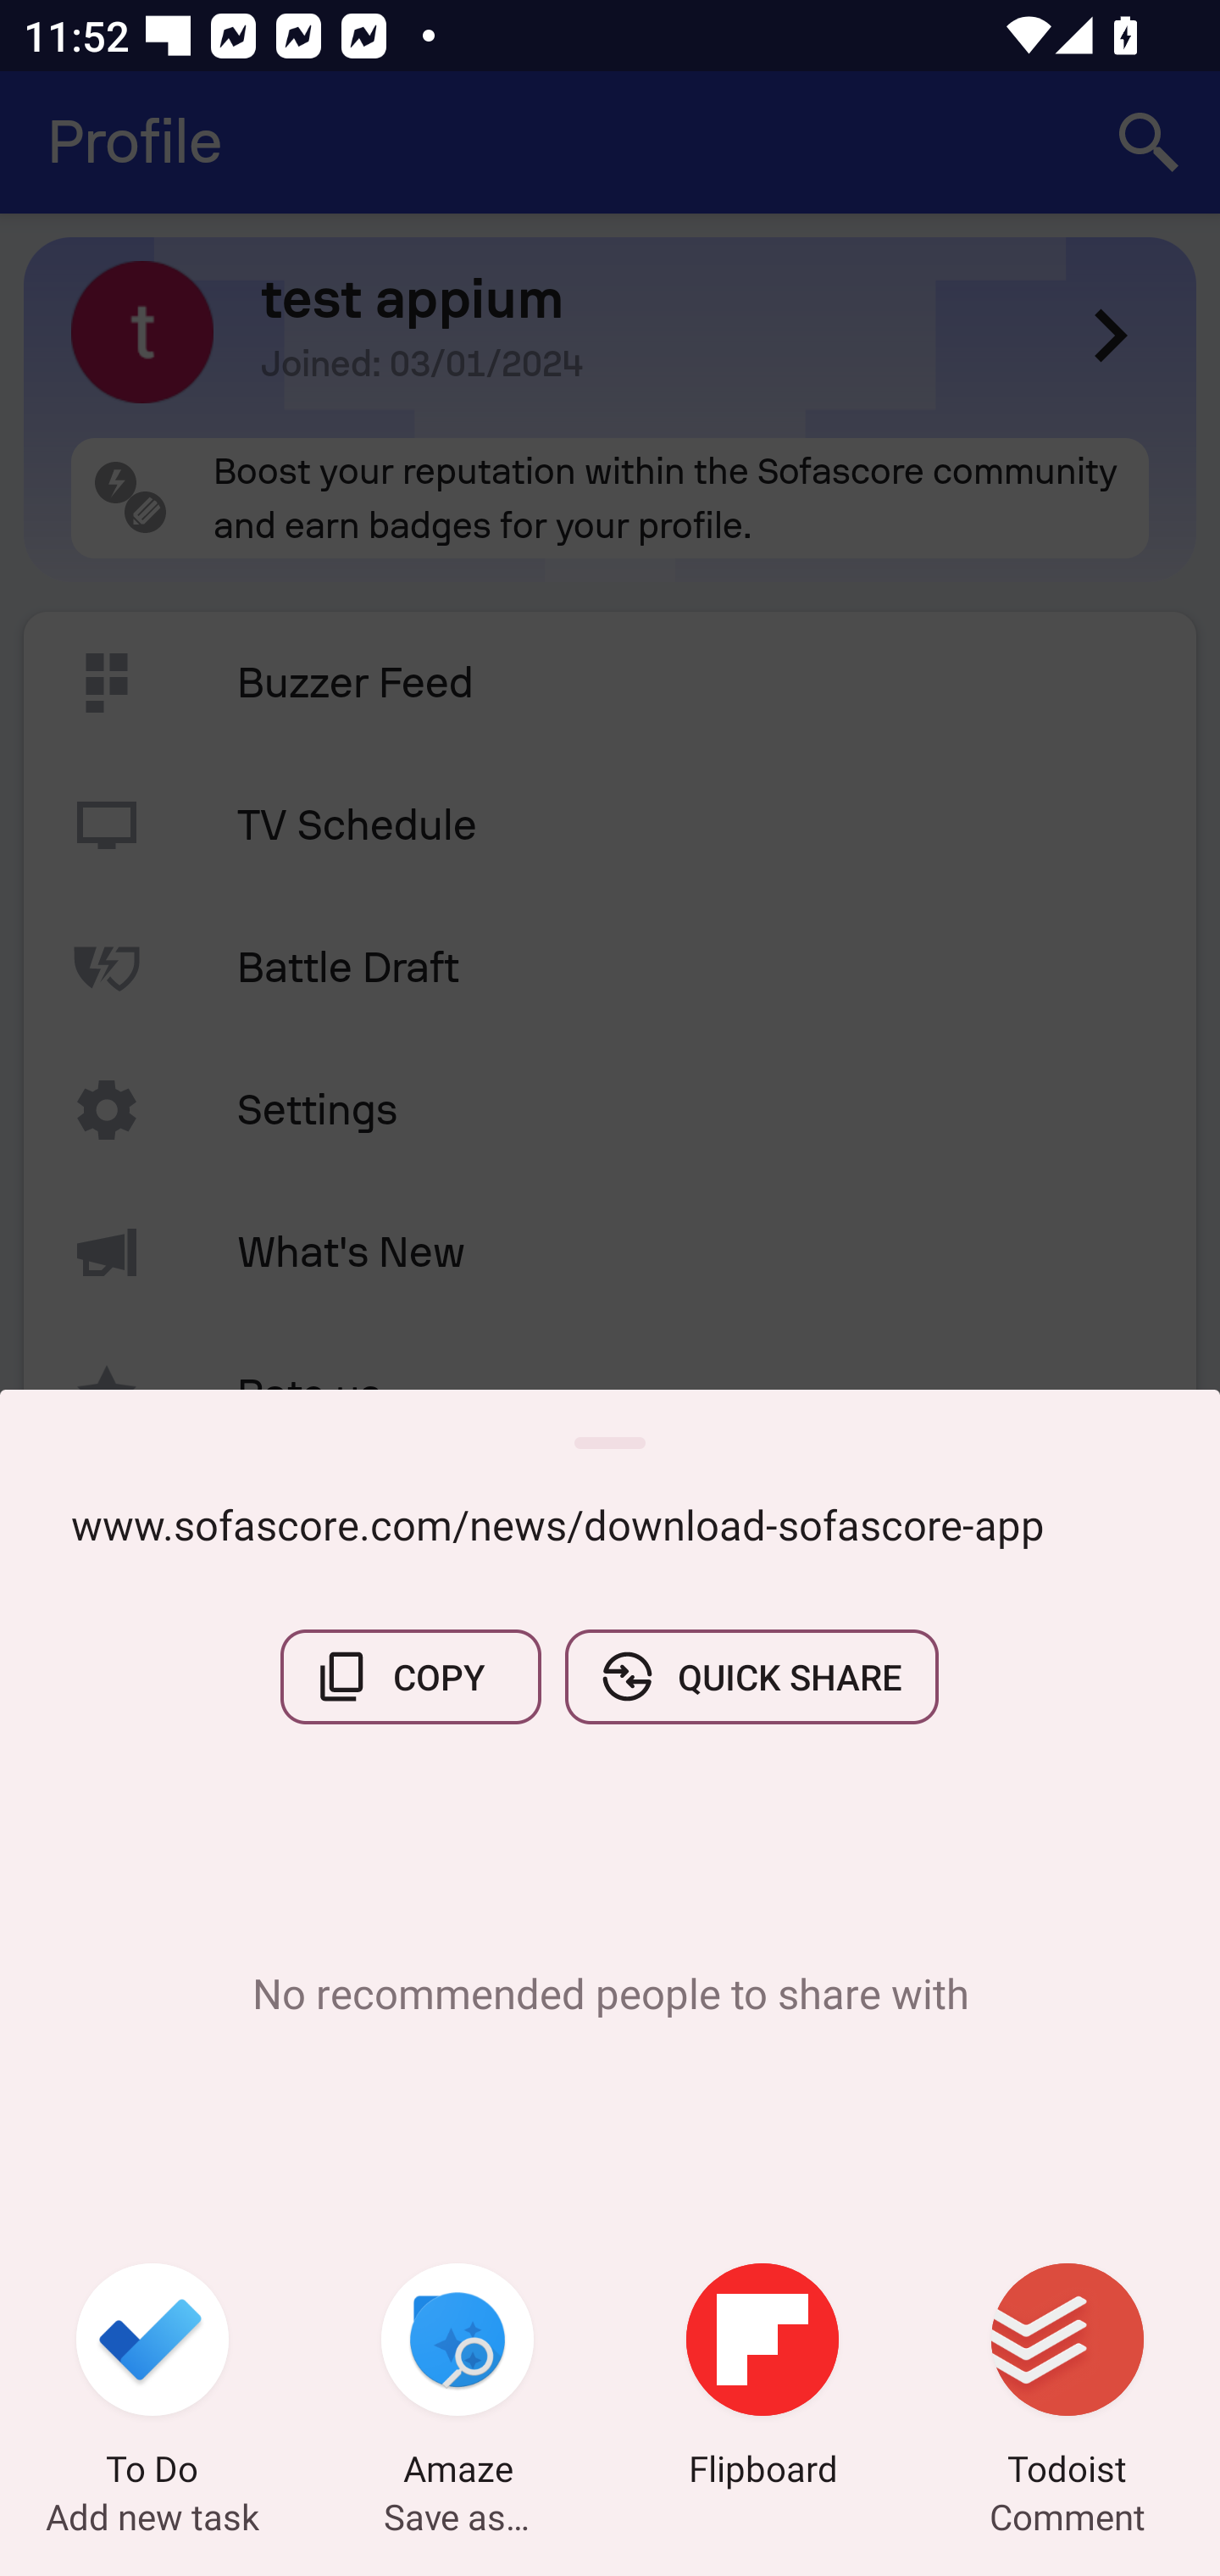 This screenshot has width=1220, height=2576. Describe the element at coordinates (411, 1676) in the screenshot. I see `COPY` at that location.